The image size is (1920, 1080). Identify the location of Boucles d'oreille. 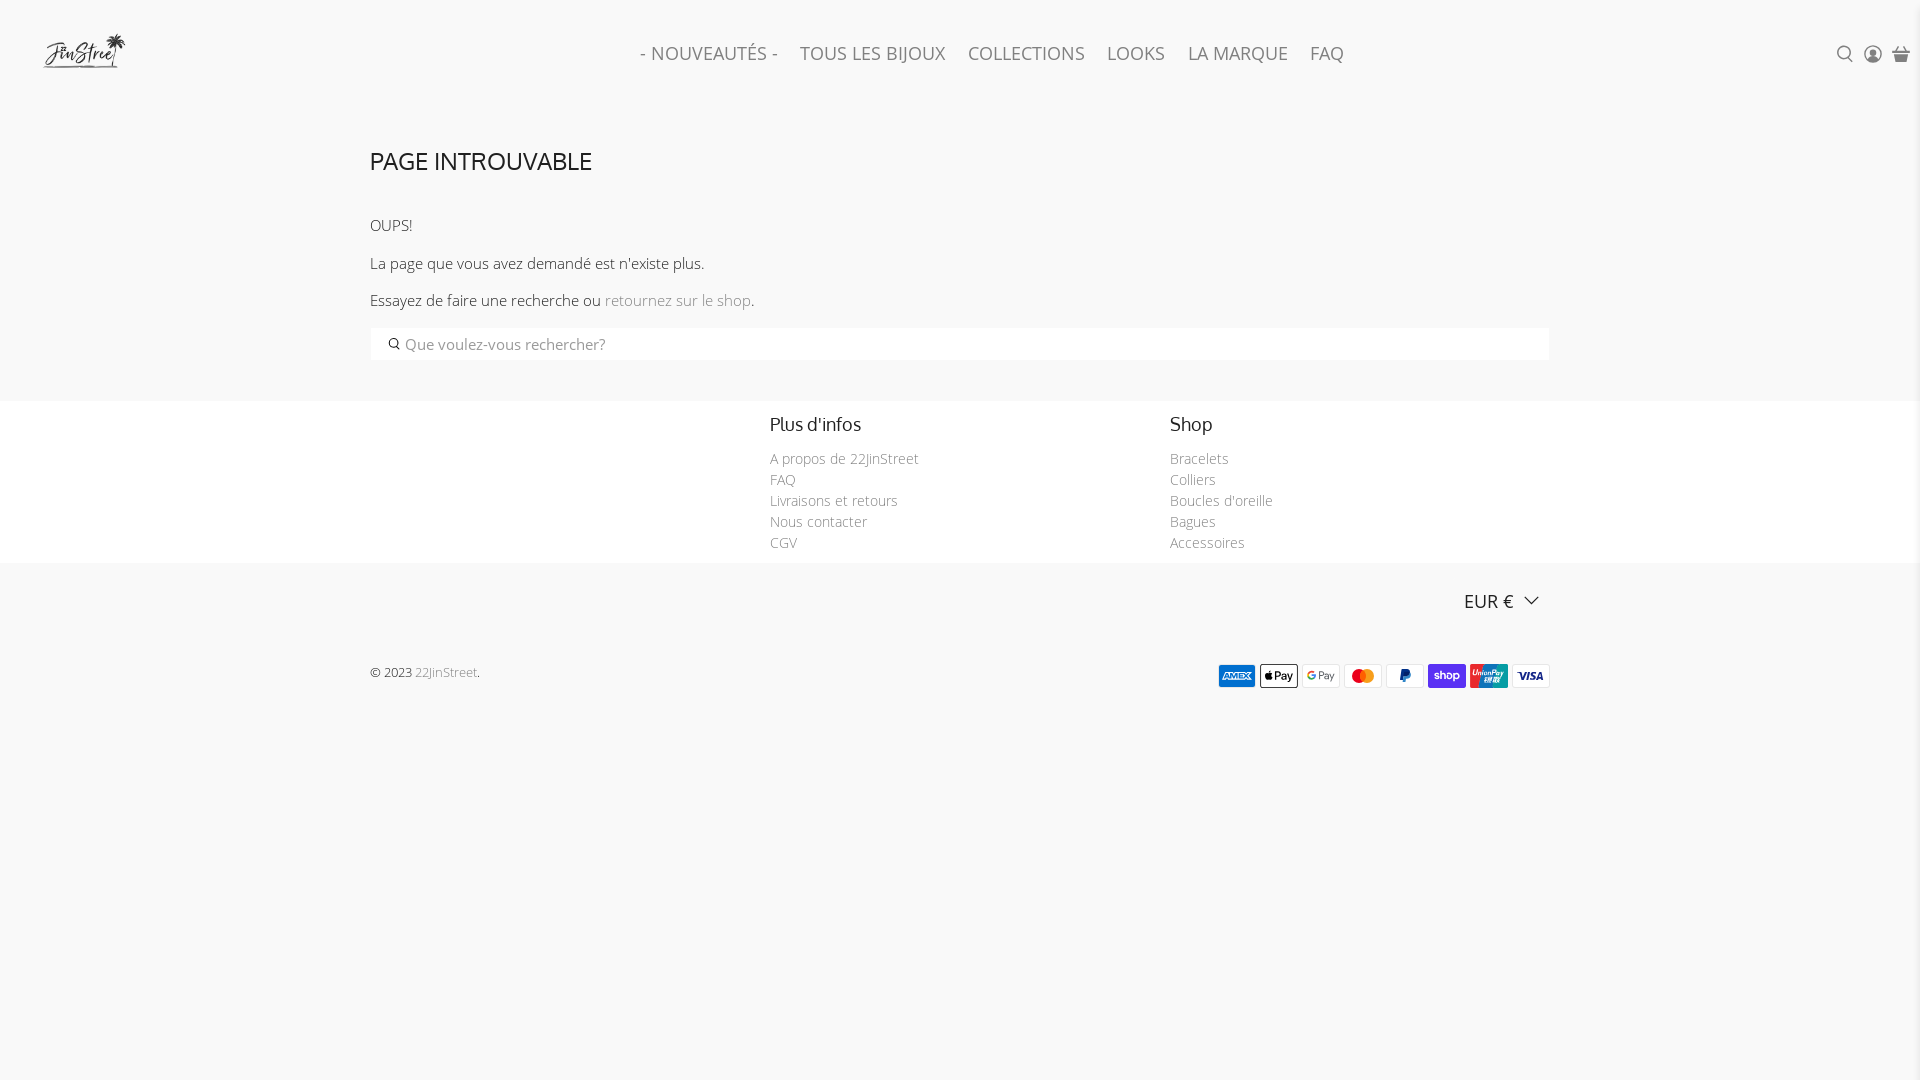
(1222, 500).